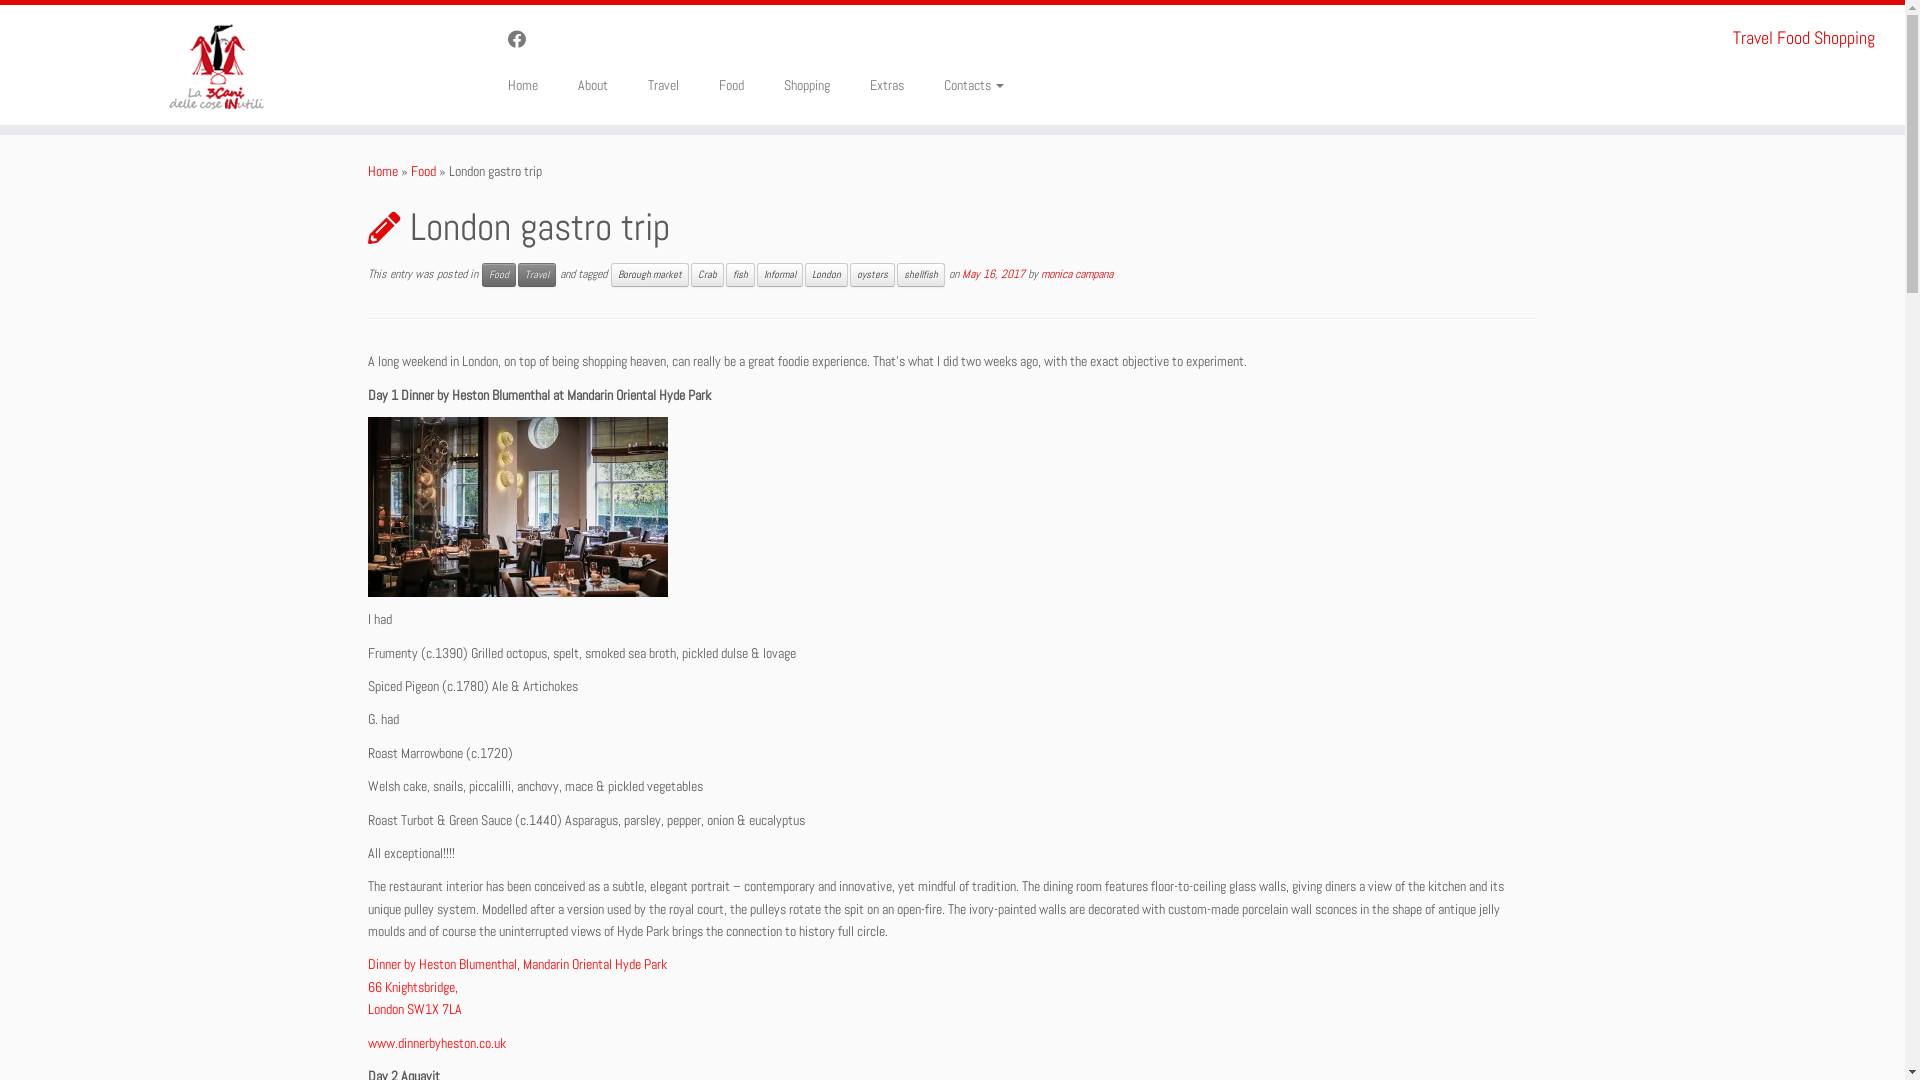 The height and width of the screenshot is (1080, 1920). I want to click on Food, so click(732, 85).